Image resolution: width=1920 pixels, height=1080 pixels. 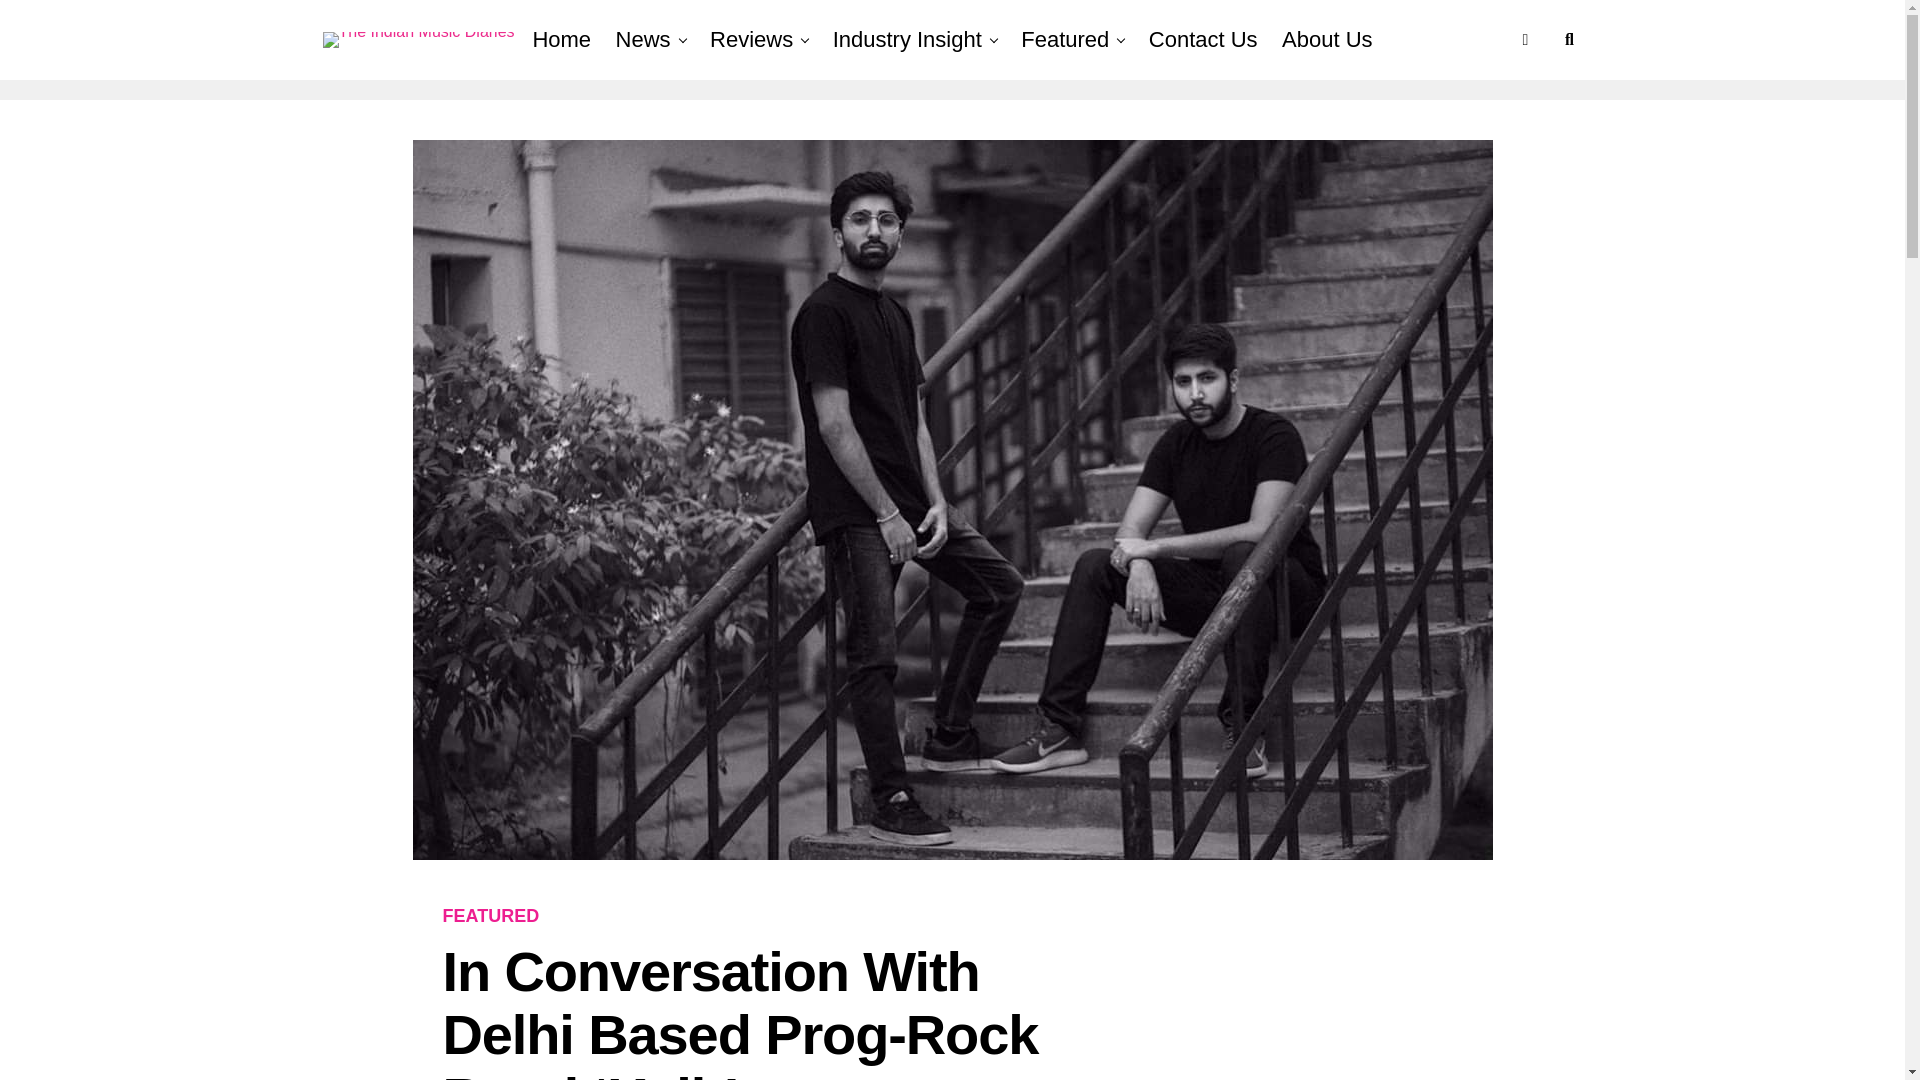 What do you see at coordinates (644, 40) in the screenshot?
I see `News` at bounding box center [644, 40].